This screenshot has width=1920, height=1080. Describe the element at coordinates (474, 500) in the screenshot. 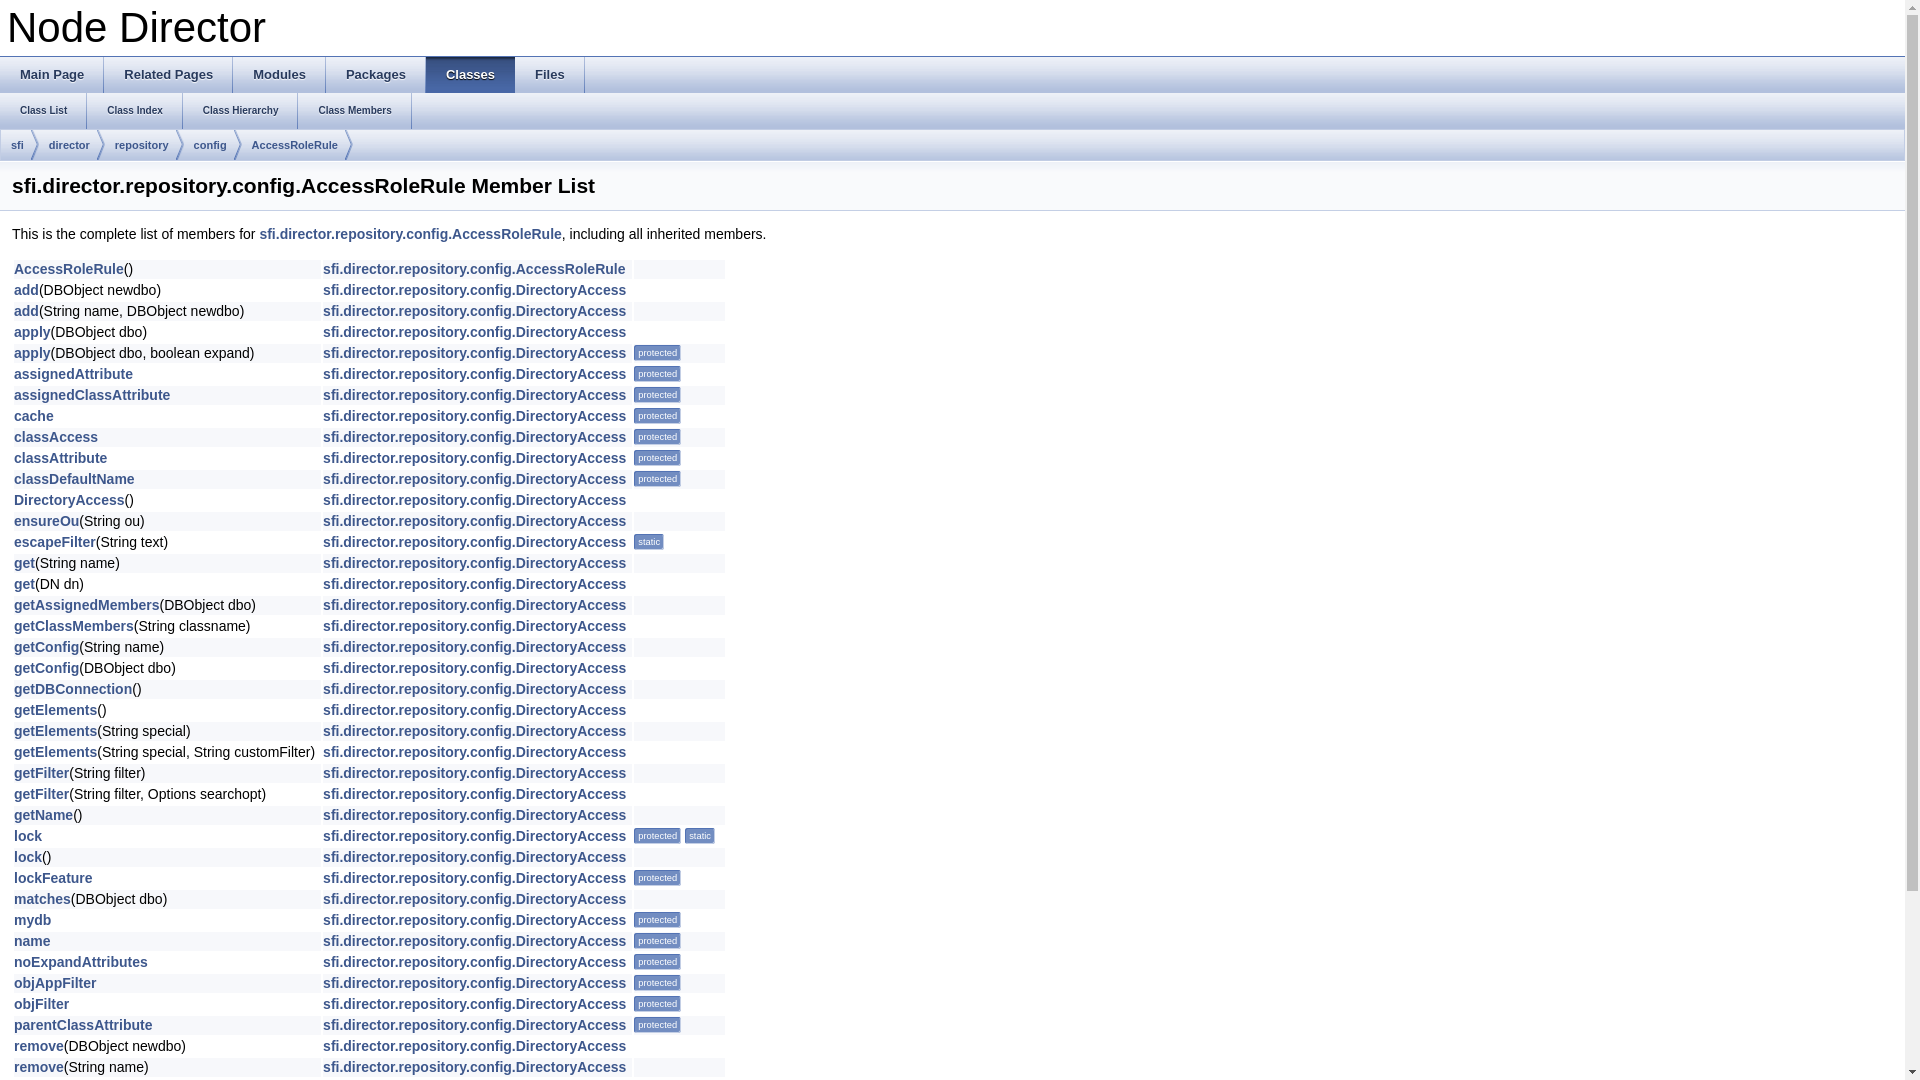

I see `sfi.director.repository.config.DirectoryAccess` at that location.